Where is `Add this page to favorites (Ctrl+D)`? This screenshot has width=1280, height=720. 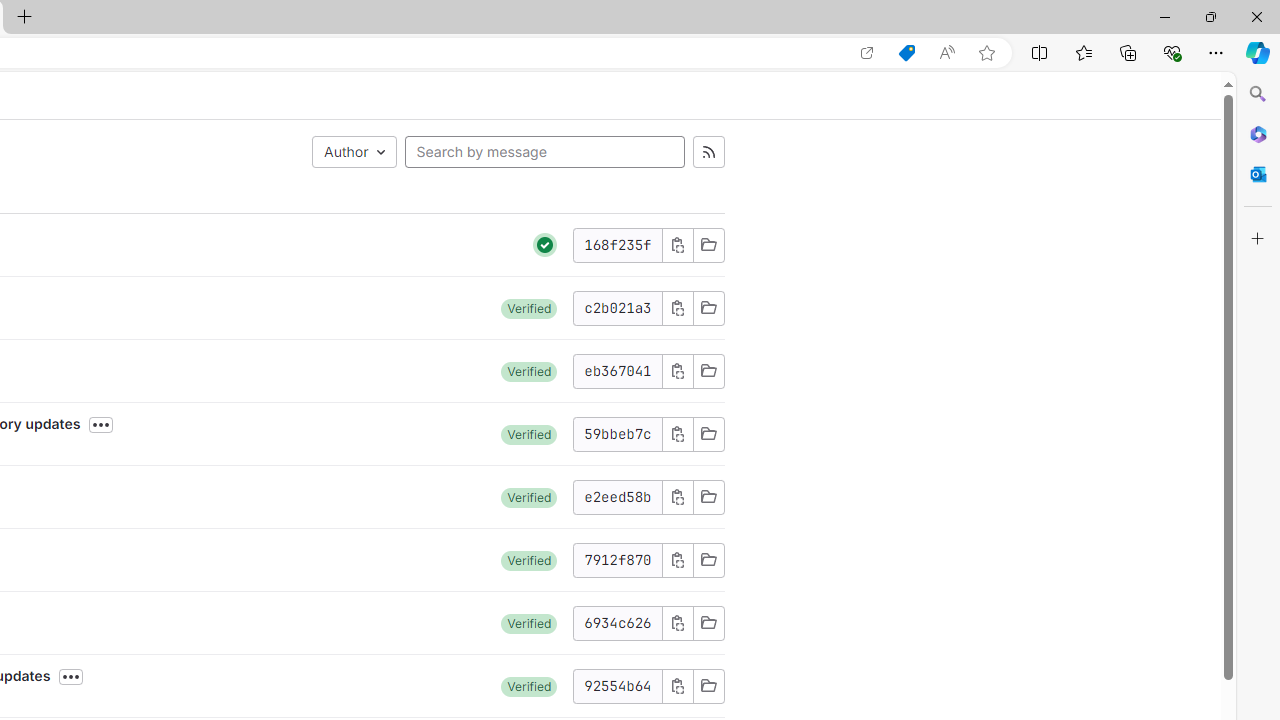
Add this page to favorites (Ctrl+D) is located at coordinates (986, 53).